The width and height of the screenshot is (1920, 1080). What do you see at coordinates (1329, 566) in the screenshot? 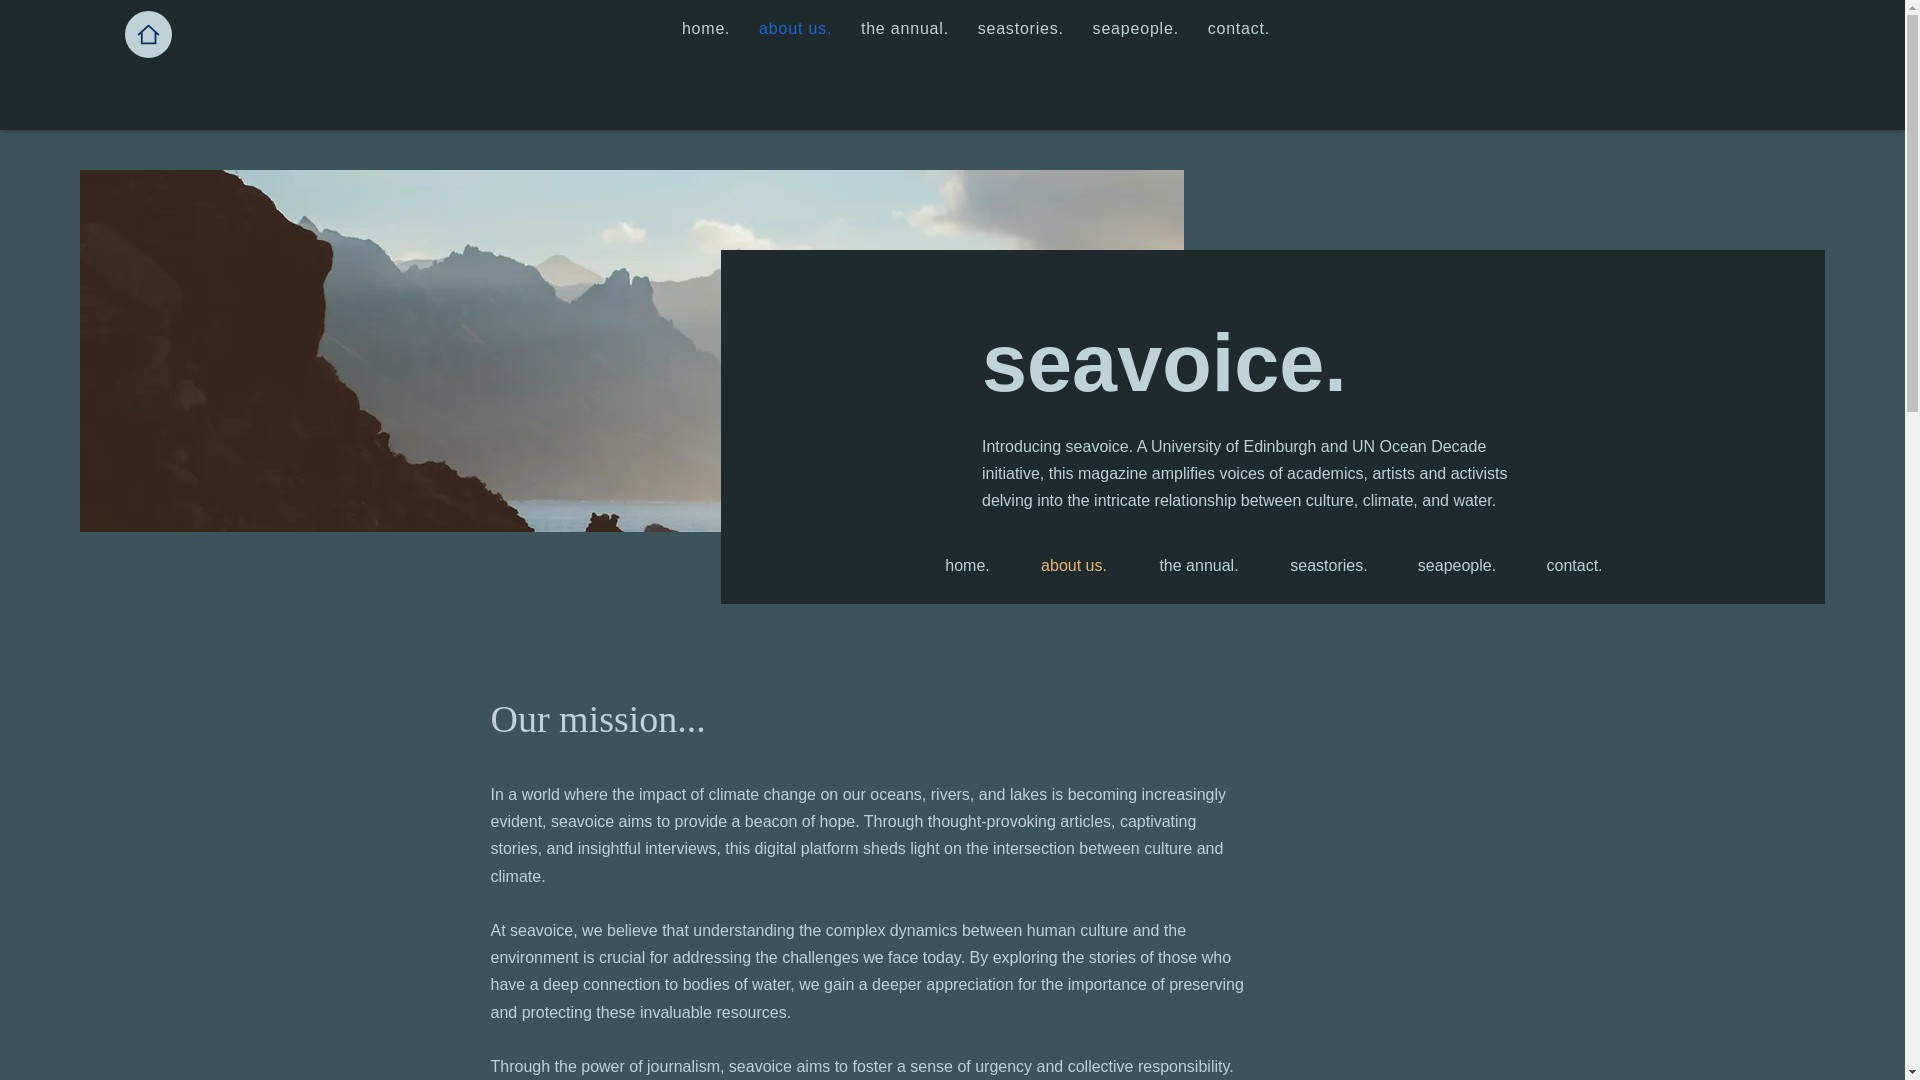
I see `seastories.` at bounding box center [1329, 566].